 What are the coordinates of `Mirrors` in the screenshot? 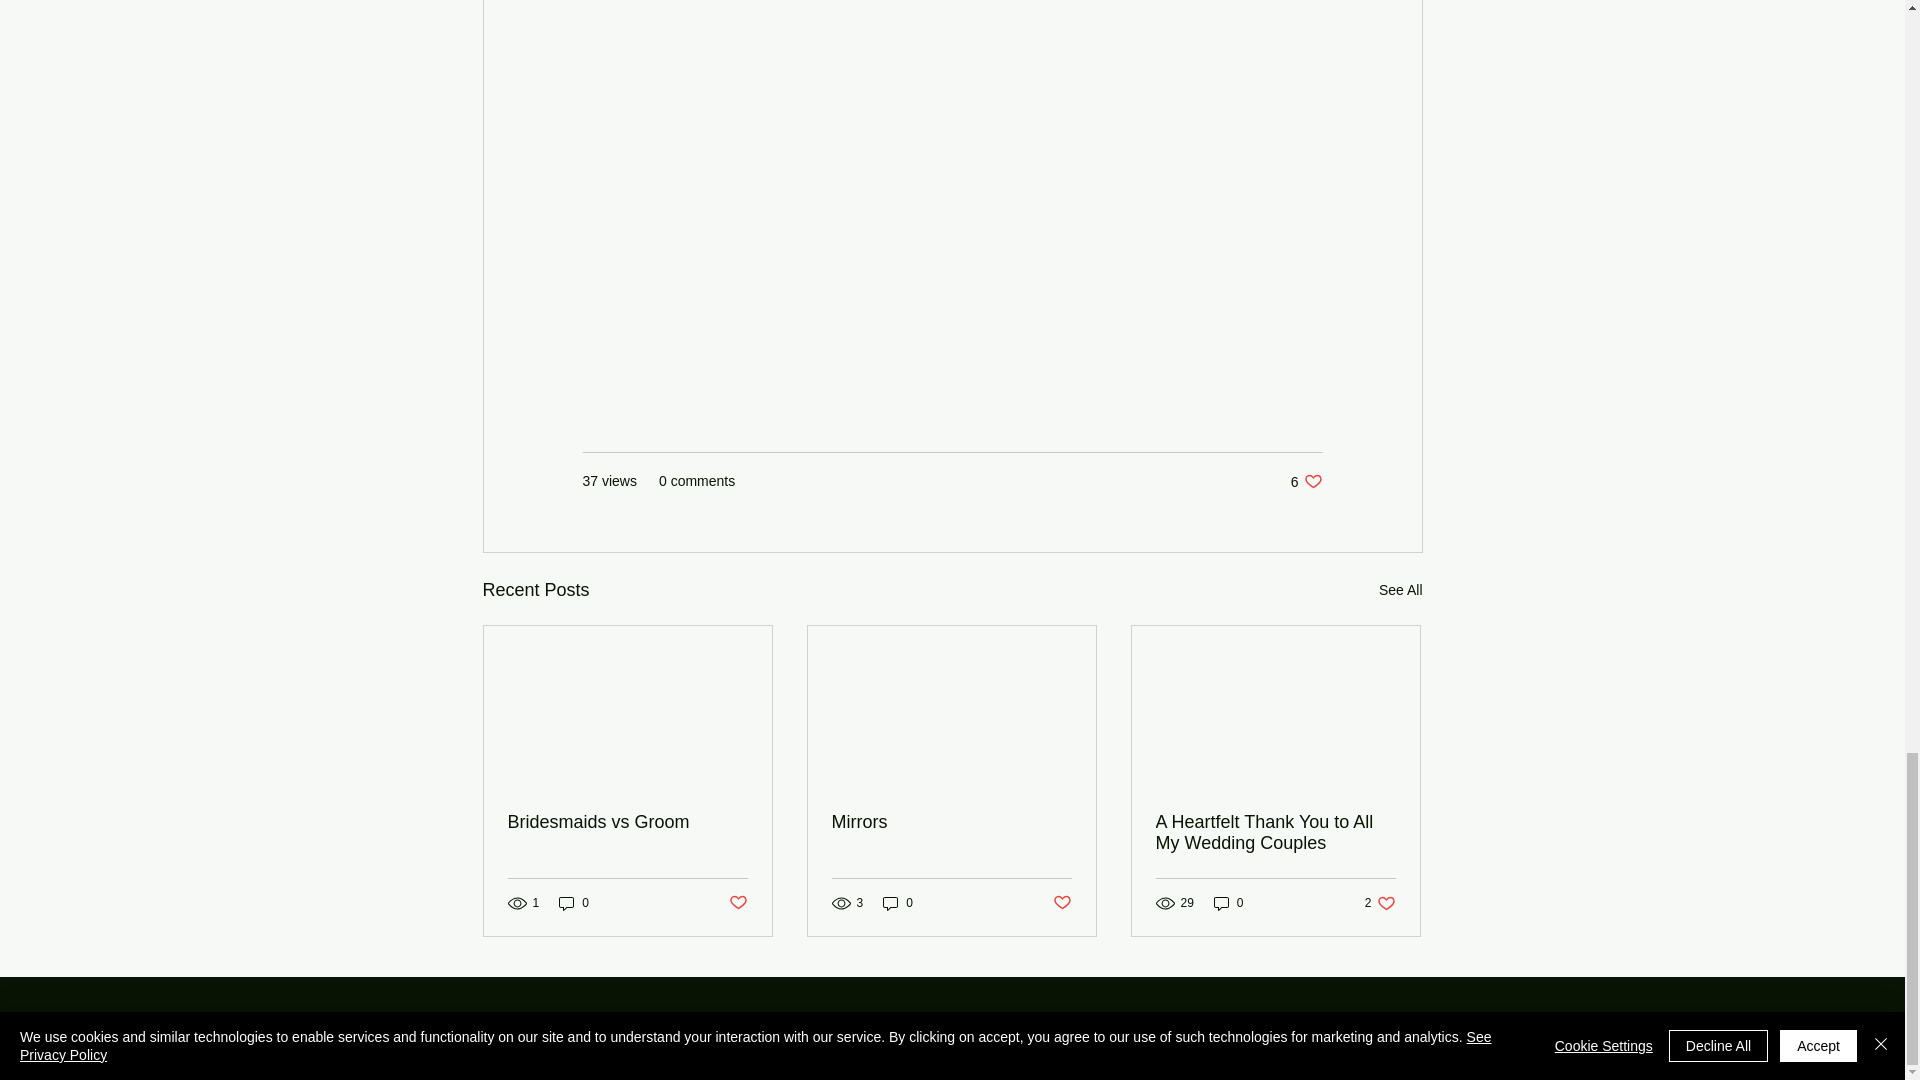 It's located at (951, 822).